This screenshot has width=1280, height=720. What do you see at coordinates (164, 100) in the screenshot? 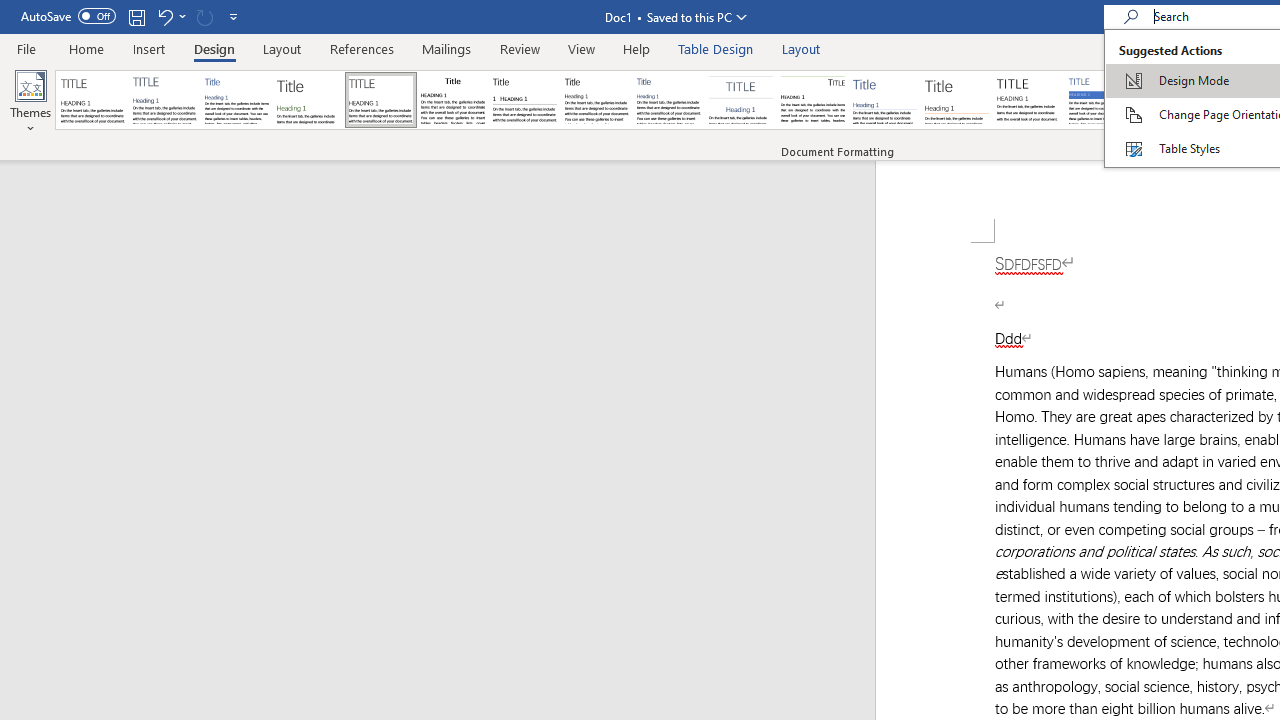
I see `Basic (Elegant)` at bounding box center [164, 100].